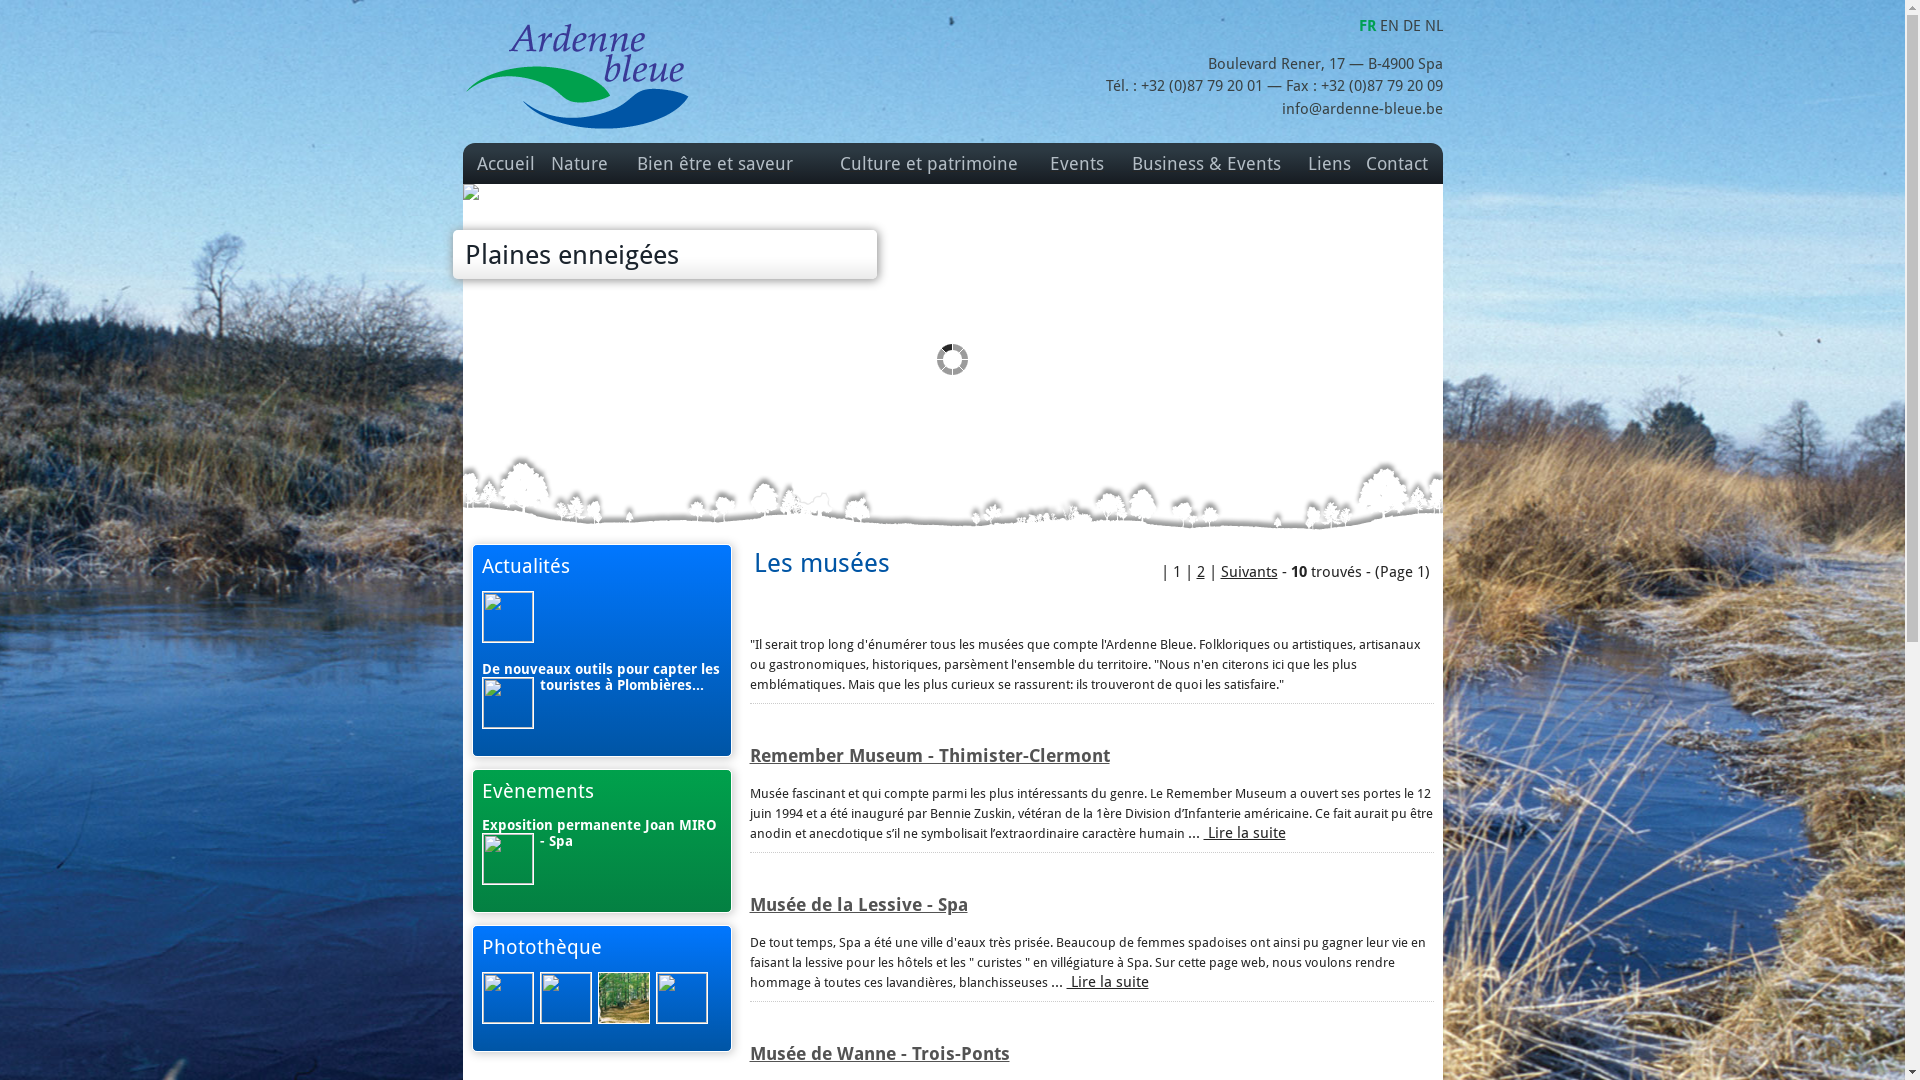 This screenshot has height=1080, width=1920. What do you see at coordinates (1433, 26) in the screenshot?
I see `NL` at bounding box center [1433, 26].